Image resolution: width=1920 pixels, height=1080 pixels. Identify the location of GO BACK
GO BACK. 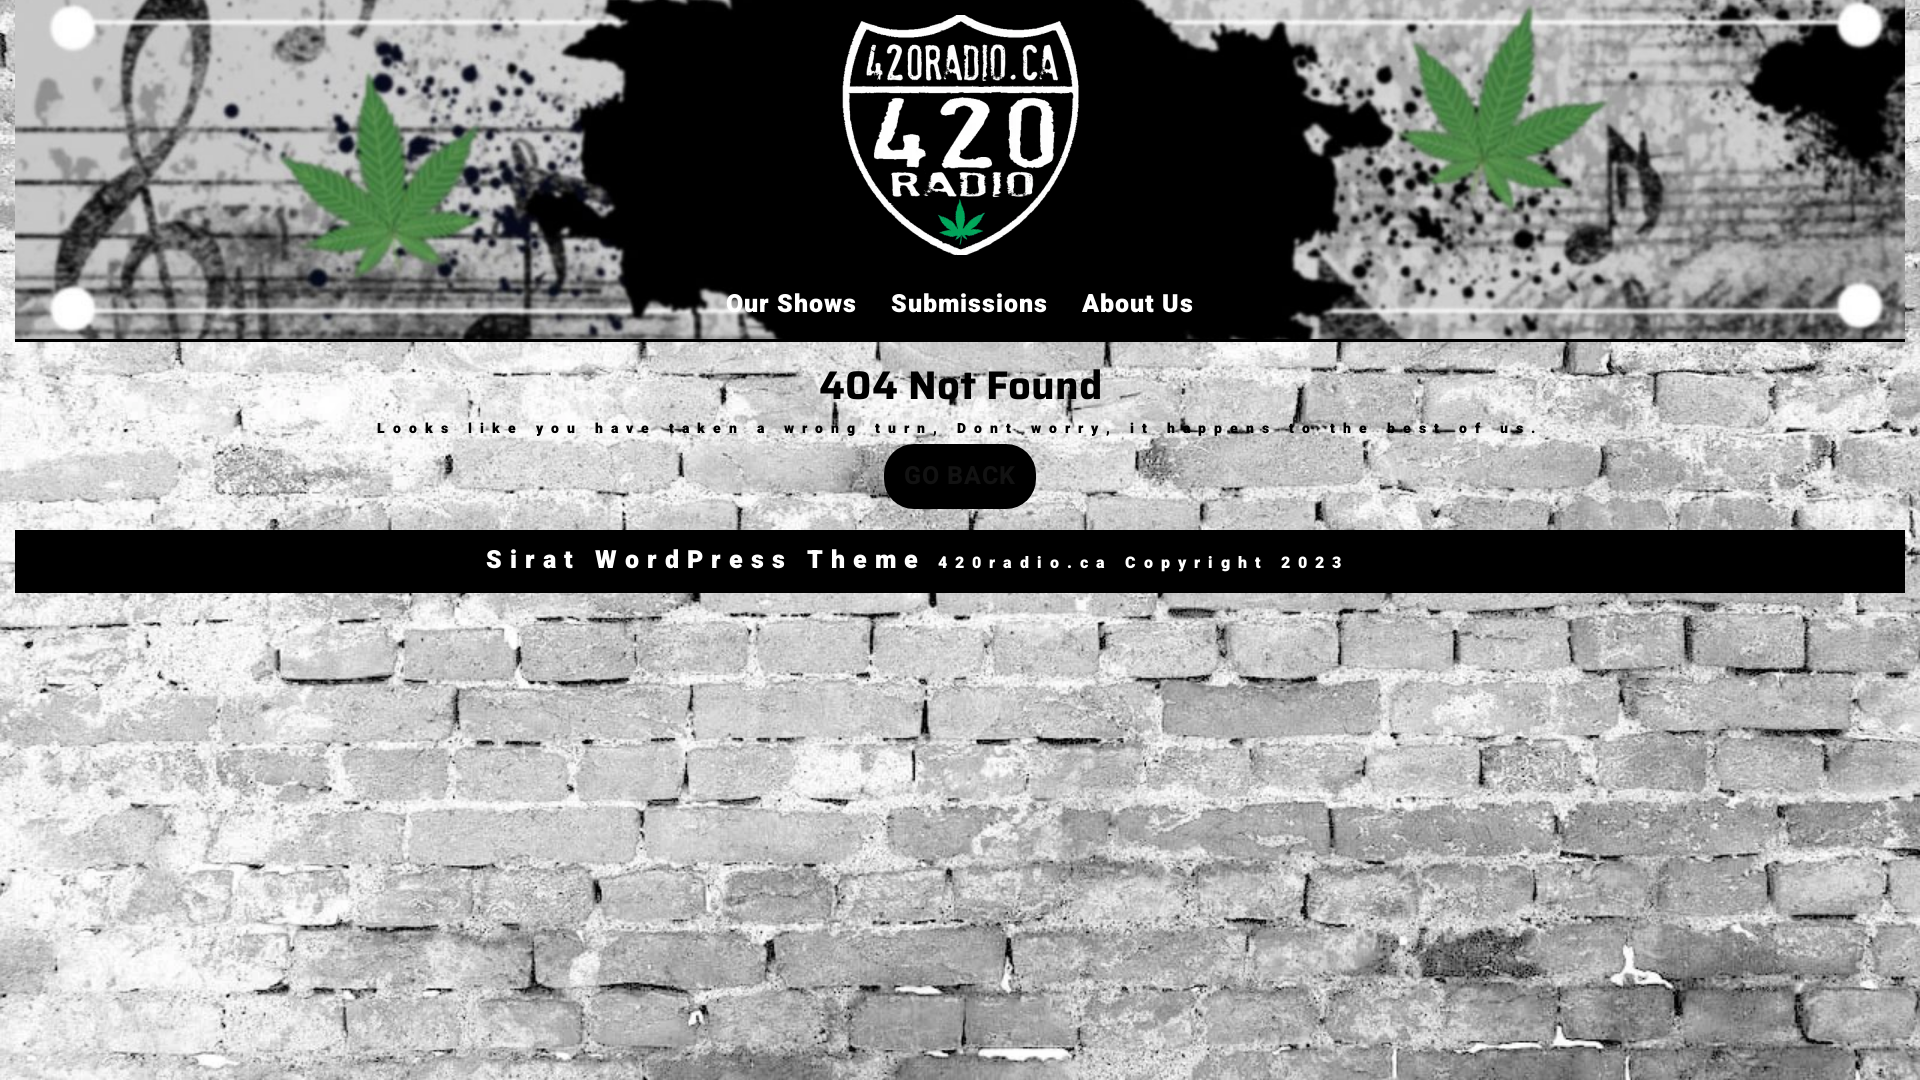
(960, 476).